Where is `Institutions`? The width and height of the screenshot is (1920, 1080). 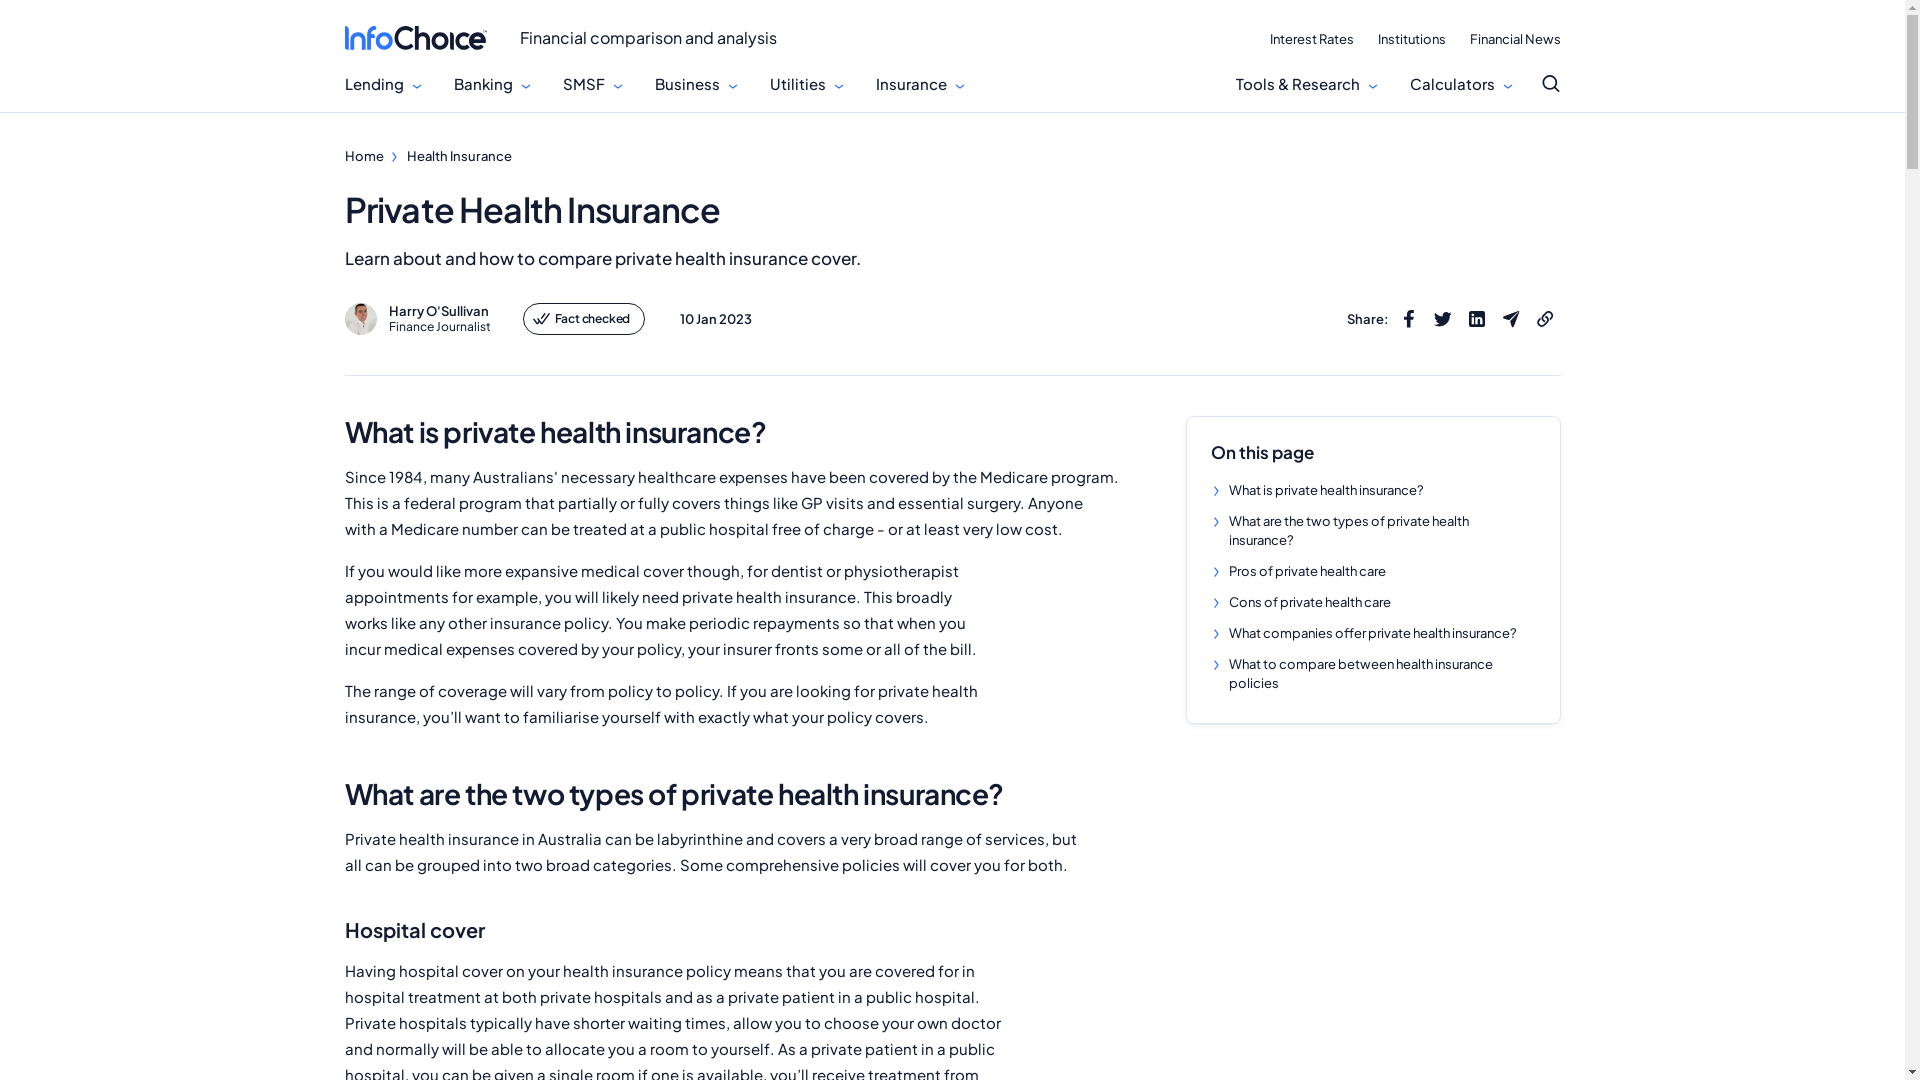 Institutions is located at coordinates (1412, 39).